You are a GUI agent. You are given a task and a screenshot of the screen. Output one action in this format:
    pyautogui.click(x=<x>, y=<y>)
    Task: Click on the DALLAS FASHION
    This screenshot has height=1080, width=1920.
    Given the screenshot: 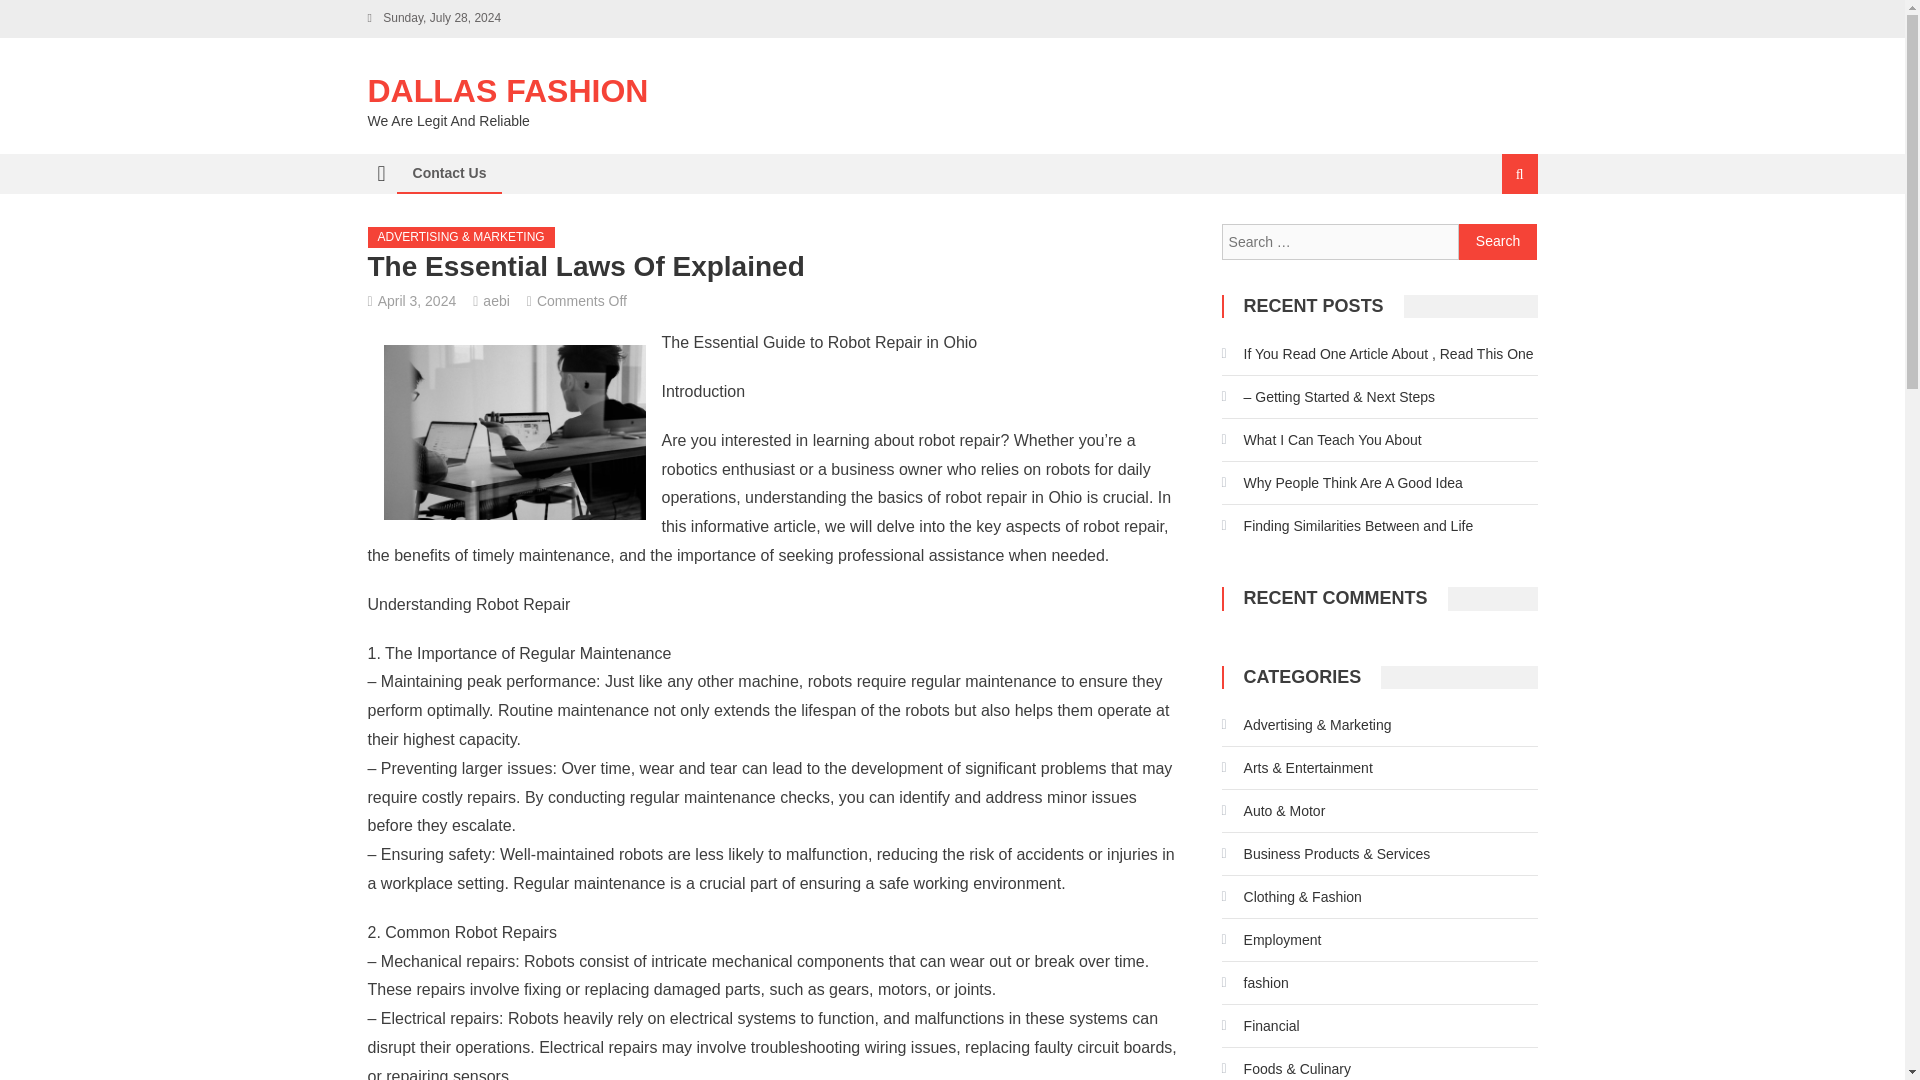 What is the action you would take?
    pyautogui.click(x=508, y=91)
    